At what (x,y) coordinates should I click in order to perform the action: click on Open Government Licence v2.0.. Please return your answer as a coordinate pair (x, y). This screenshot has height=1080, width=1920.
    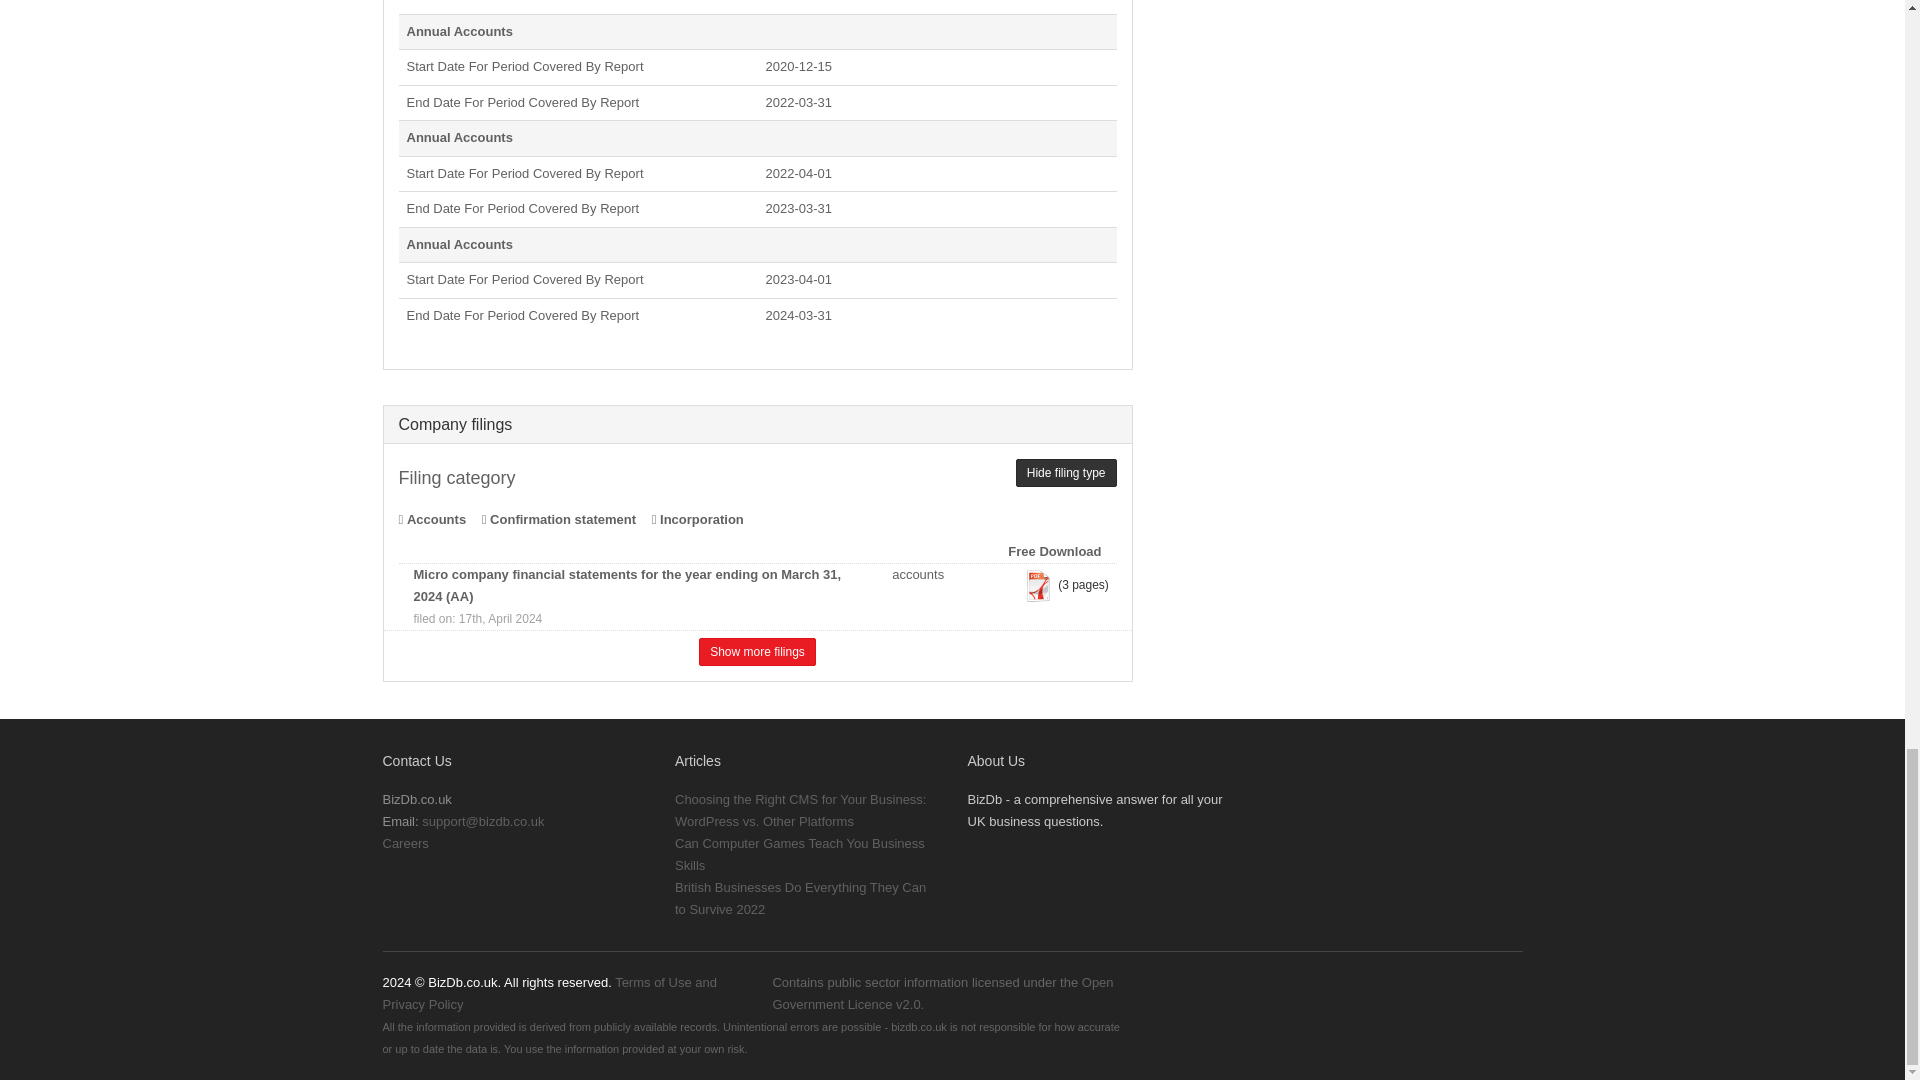
    Looking at the image, I should click on (942, 993).